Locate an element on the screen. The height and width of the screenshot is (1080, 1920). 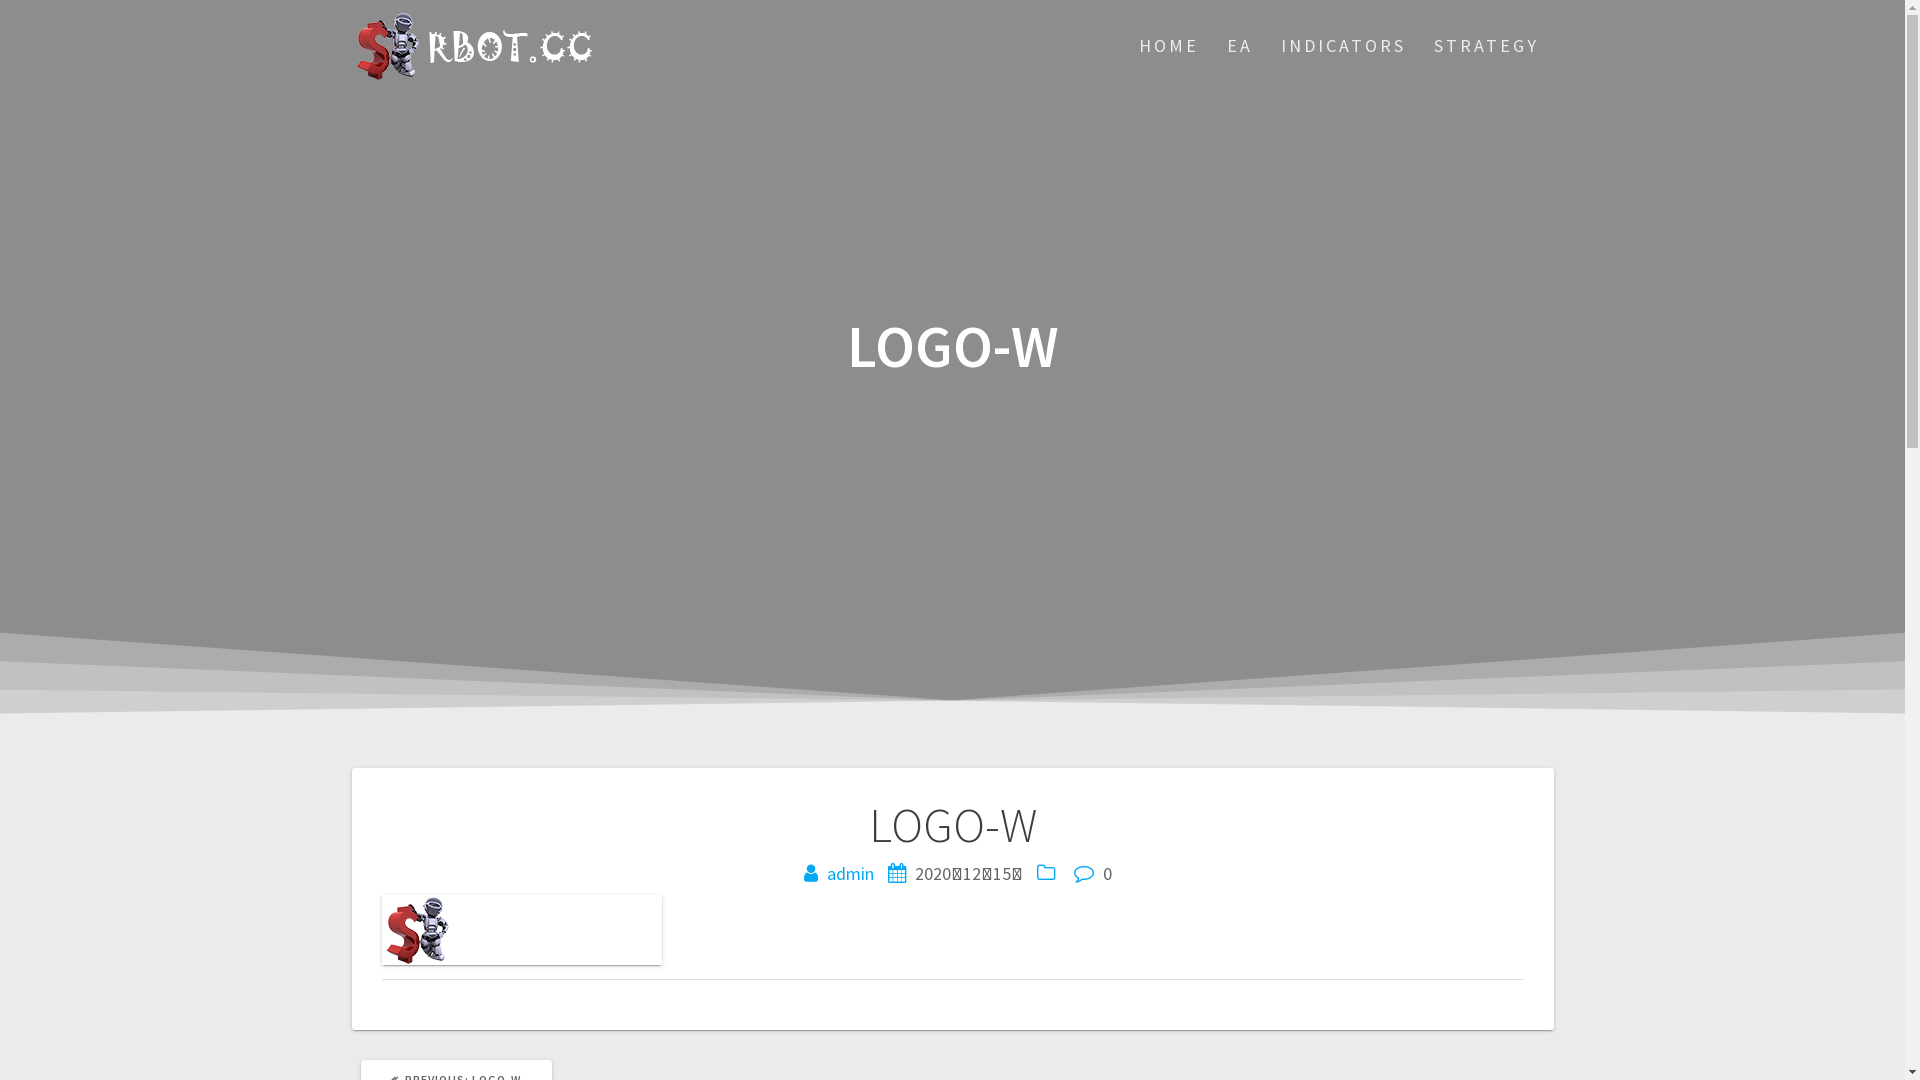
EA is located at coordinates (1240, 46).